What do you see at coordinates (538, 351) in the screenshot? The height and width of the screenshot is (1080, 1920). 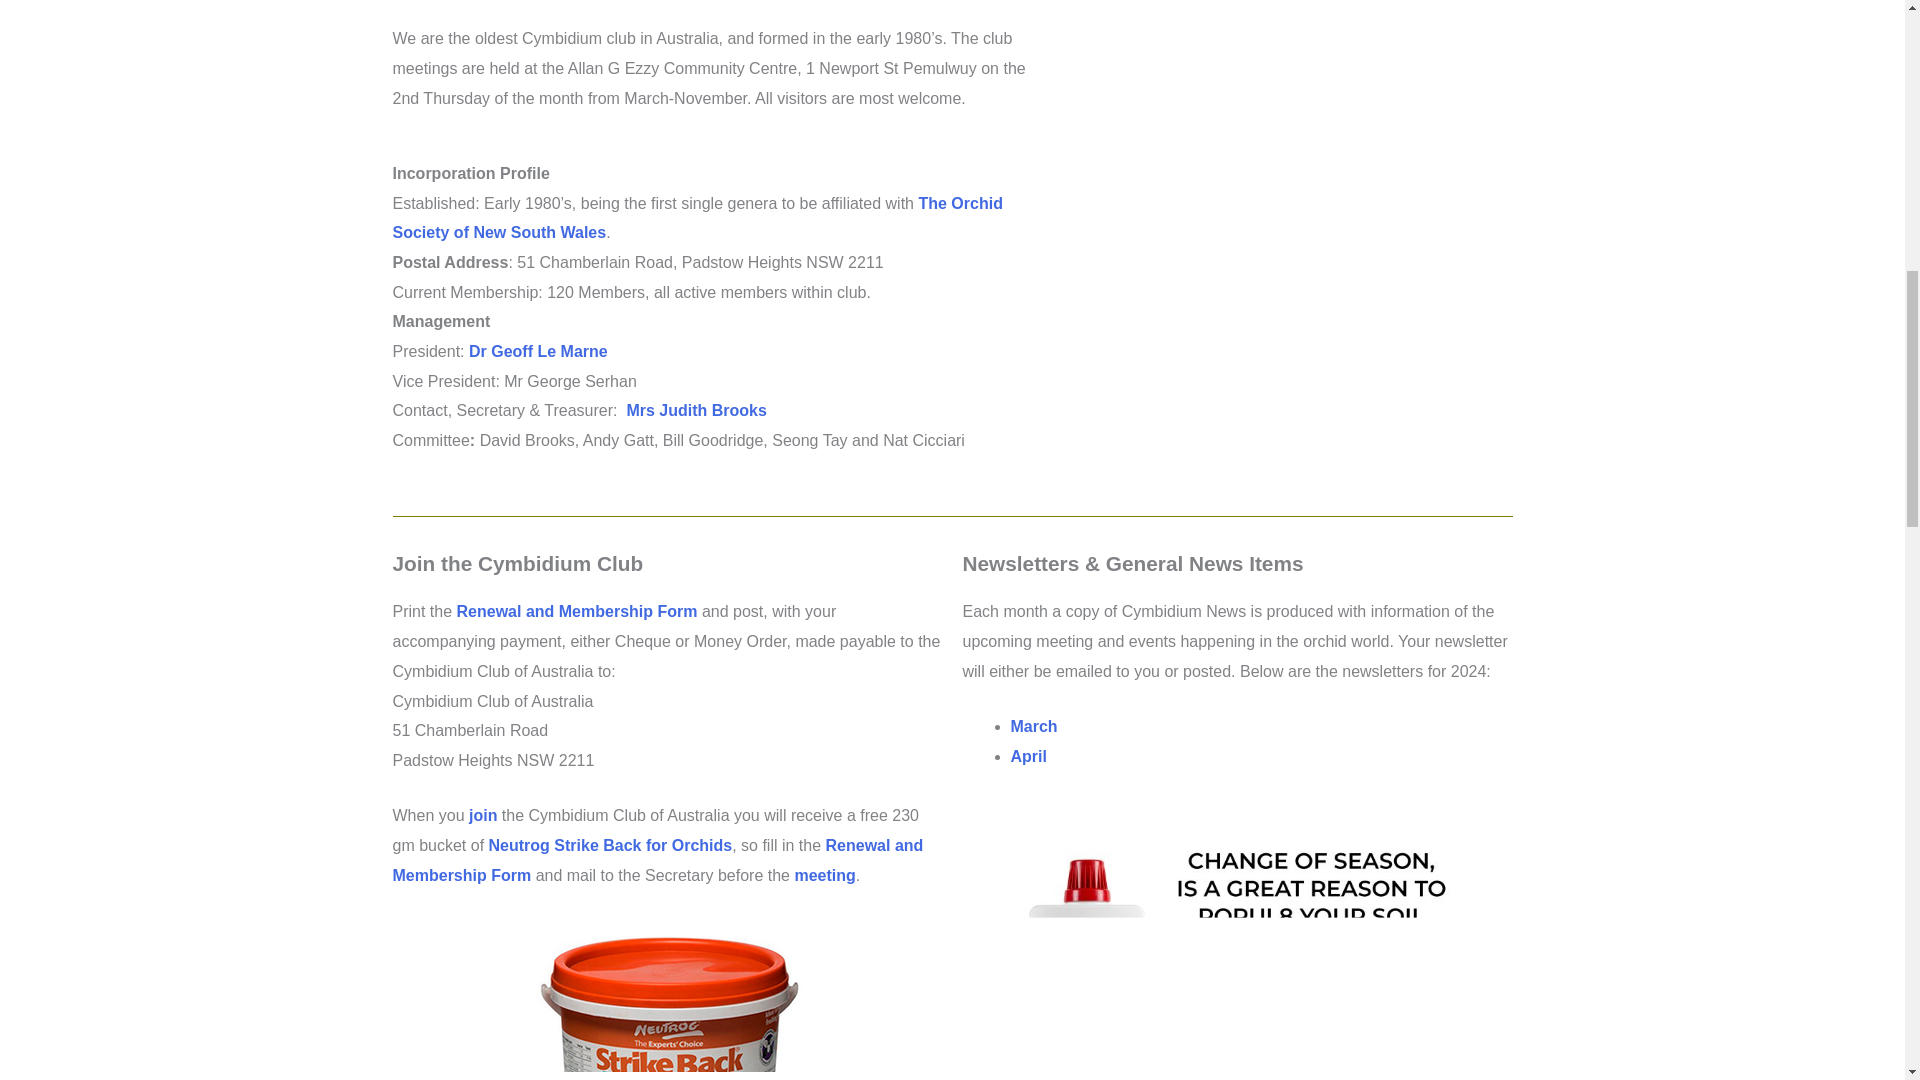 I see `Dr Geoff Le Marne` at bounding box center [538, 351].